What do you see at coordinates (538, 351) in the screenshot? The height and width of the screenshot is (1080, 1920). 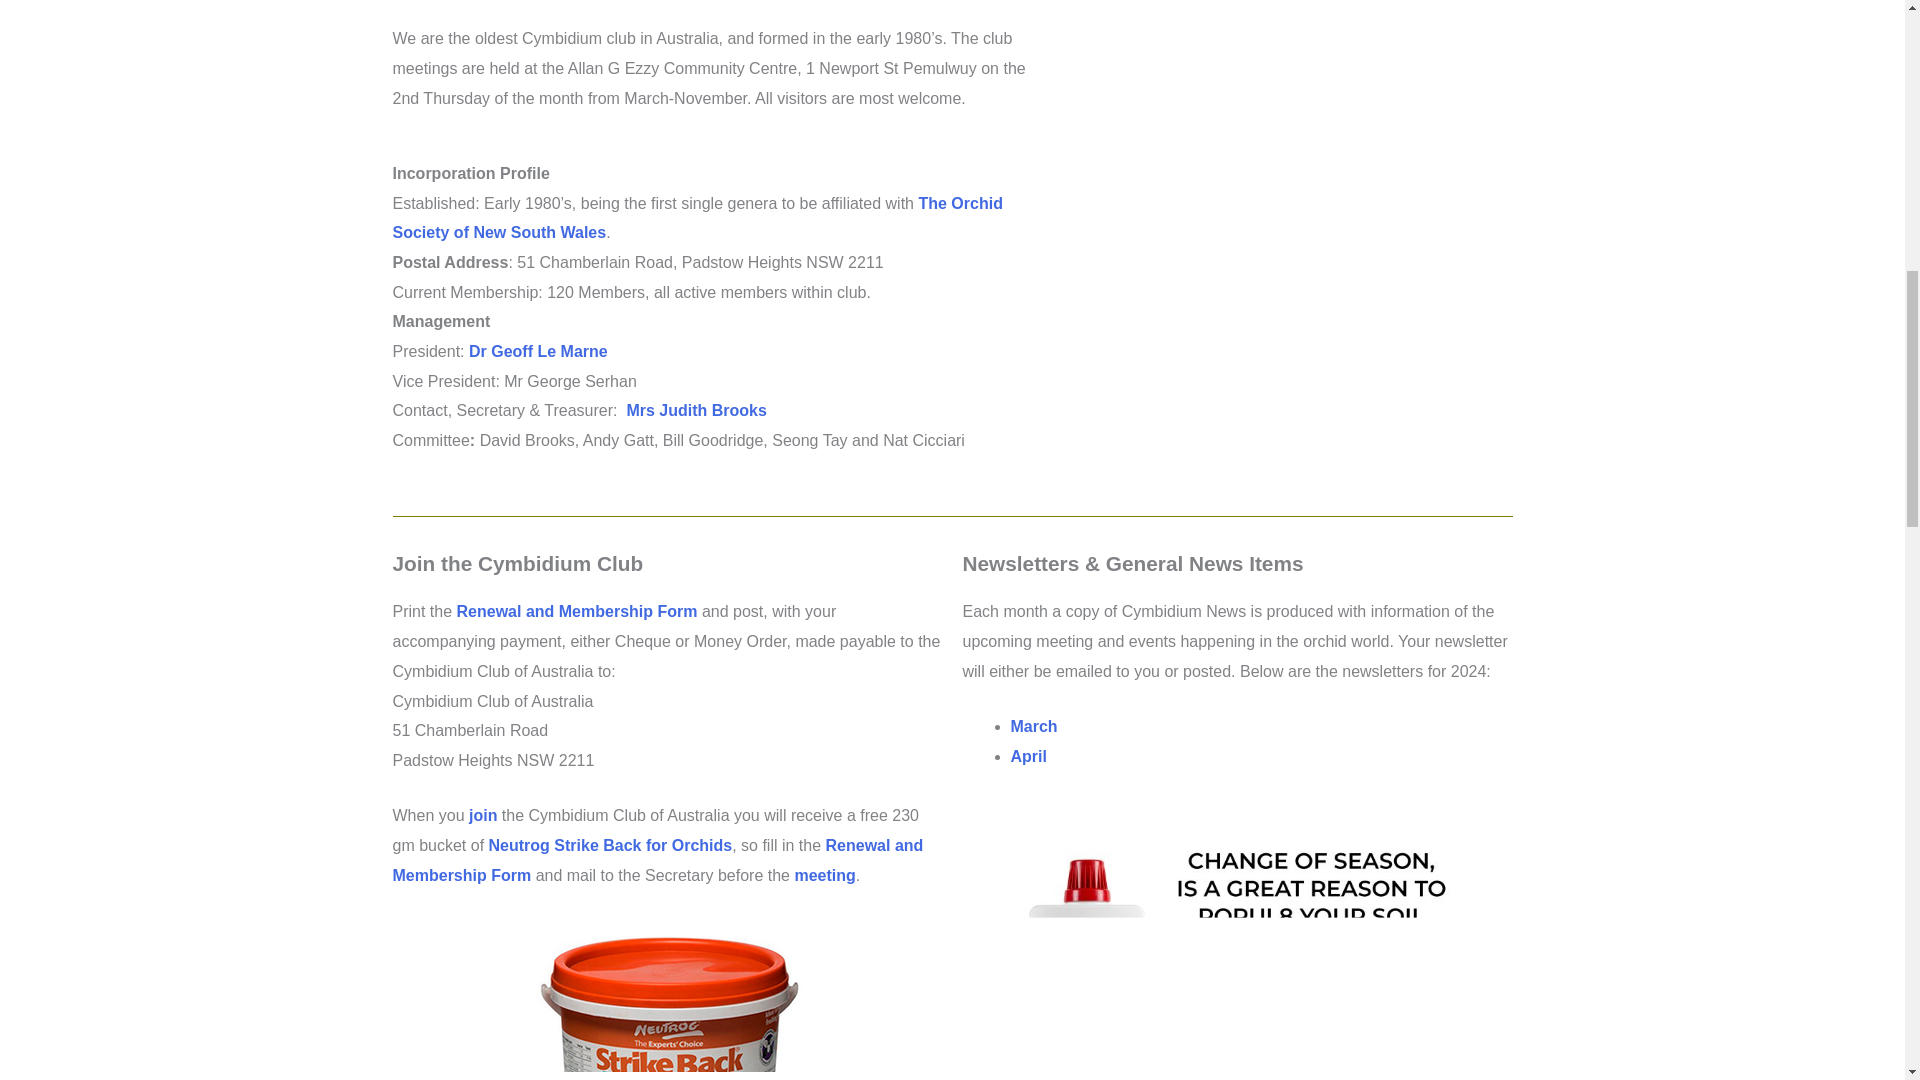 I see `Dr Geoff Le Marne` at bounding box center [538, 351].